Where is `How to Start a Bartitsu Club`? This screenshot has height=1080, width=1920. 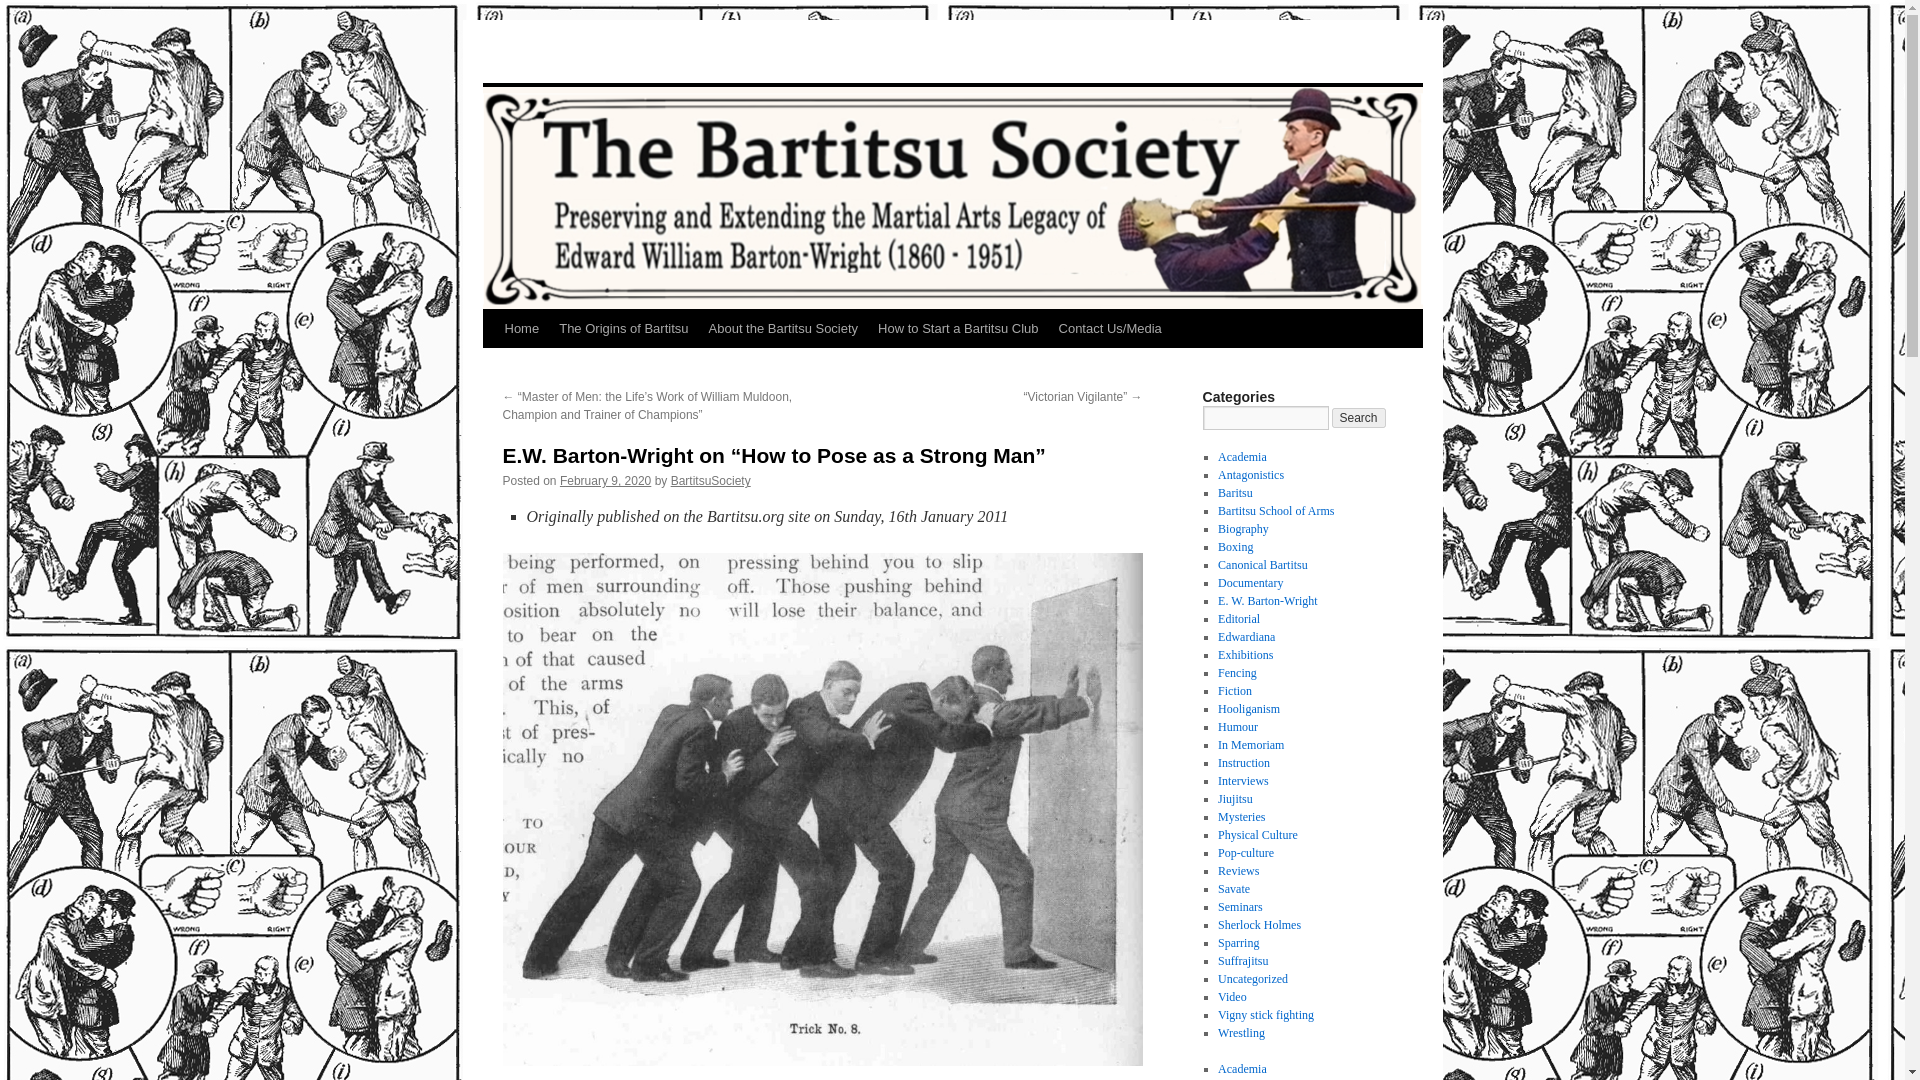 How to Start a Bartitsu Club is located at coordinates (958, 328).